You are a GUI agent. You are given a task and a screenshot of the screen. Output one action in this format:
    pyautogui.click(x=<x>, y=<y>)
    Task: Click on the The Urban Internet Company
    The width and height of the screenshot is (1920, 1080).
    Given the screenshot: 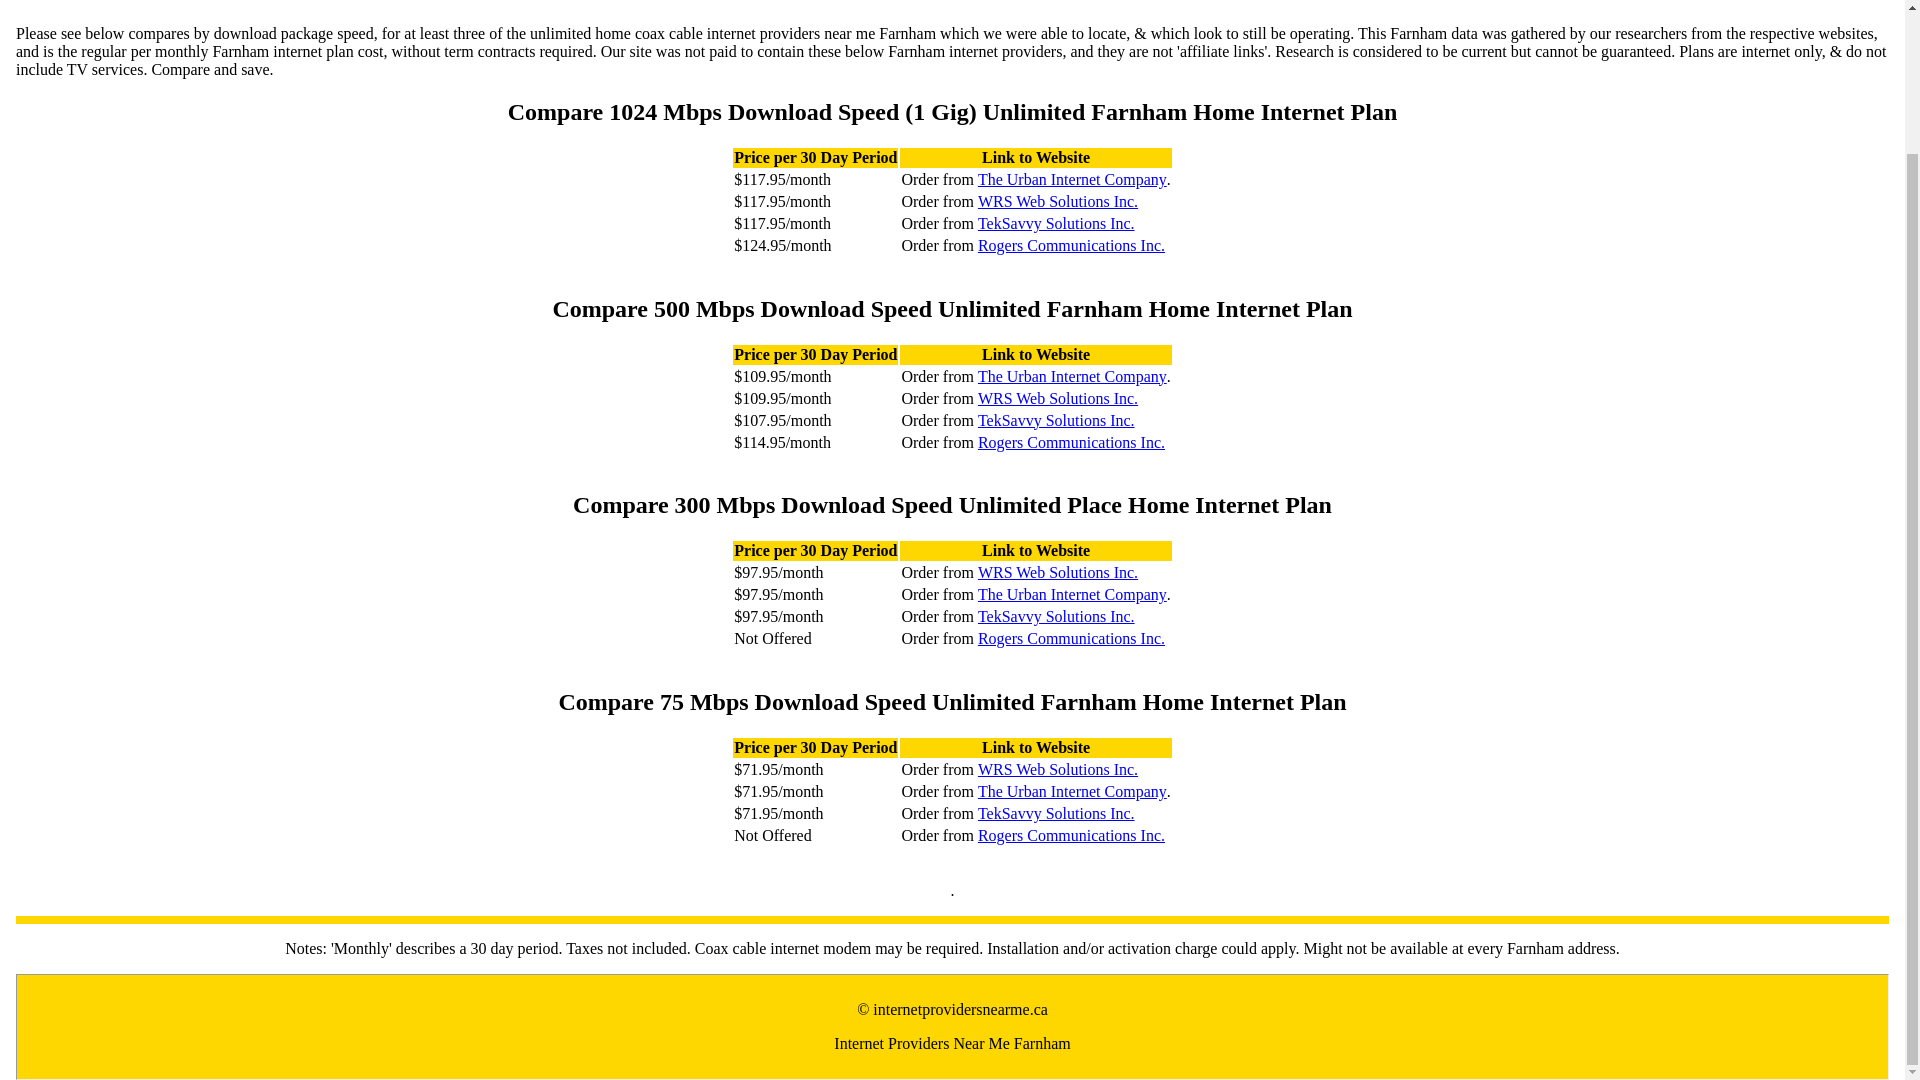 What is the action you would take?
    pyautogui.click(x=1072, y=594)
    